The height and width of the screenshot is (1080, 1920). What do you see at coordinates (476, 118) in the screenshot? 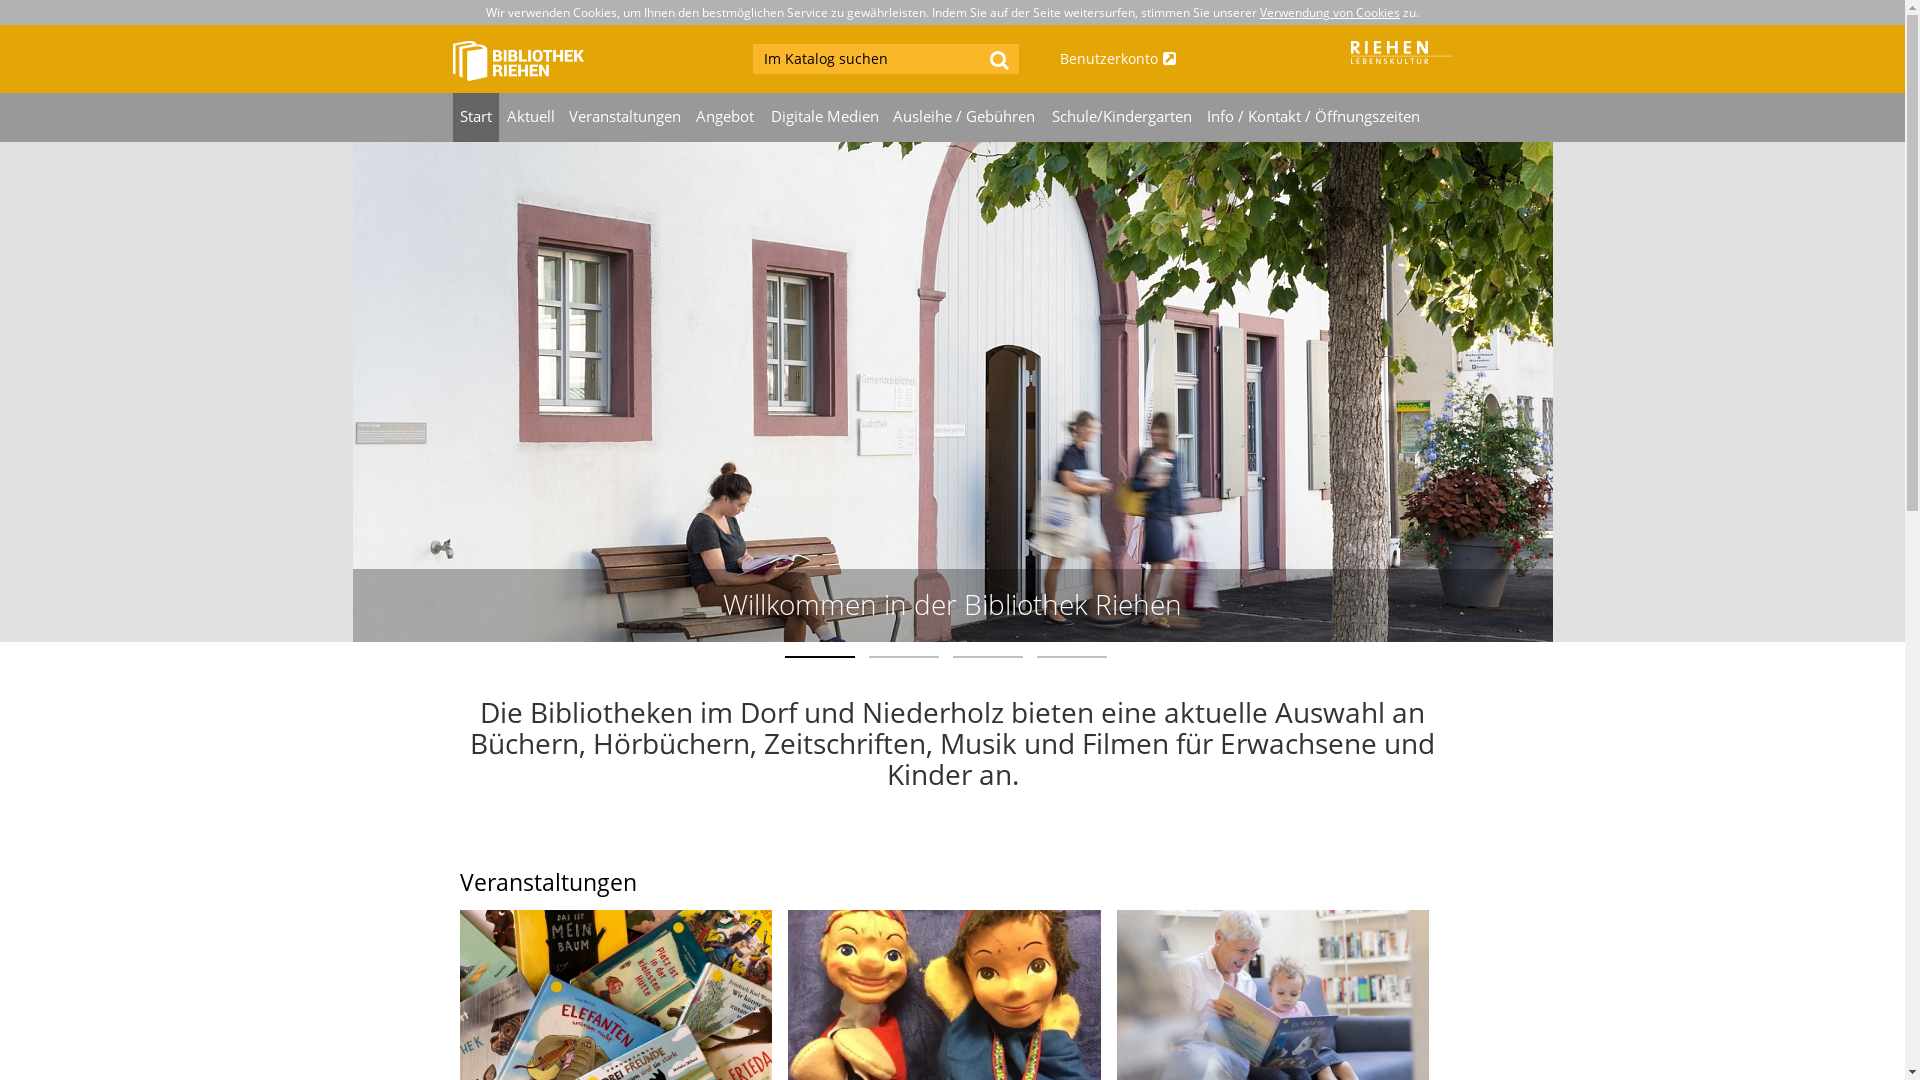
I see `Start` at bounding box center [476, 118].